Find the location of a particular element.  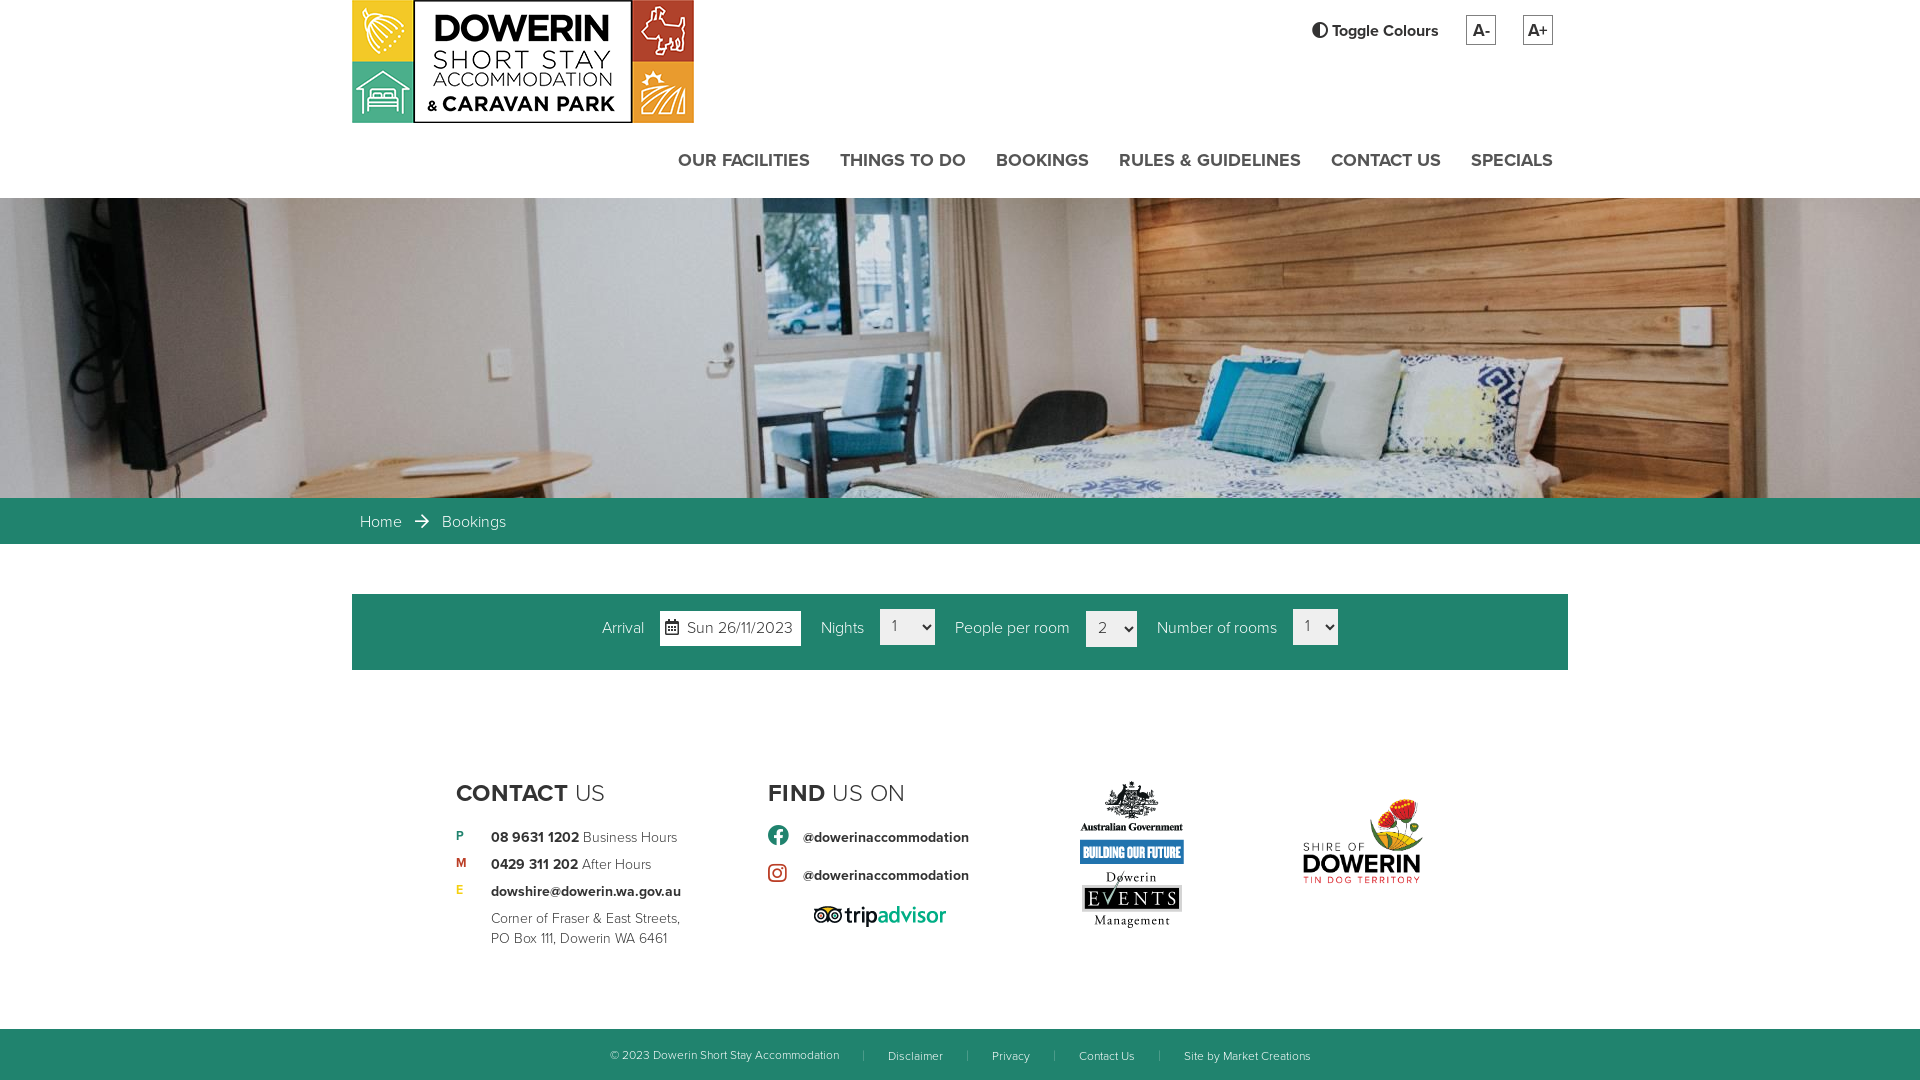

RULES & GUIDELINES is located at coordinates (1210, 160).